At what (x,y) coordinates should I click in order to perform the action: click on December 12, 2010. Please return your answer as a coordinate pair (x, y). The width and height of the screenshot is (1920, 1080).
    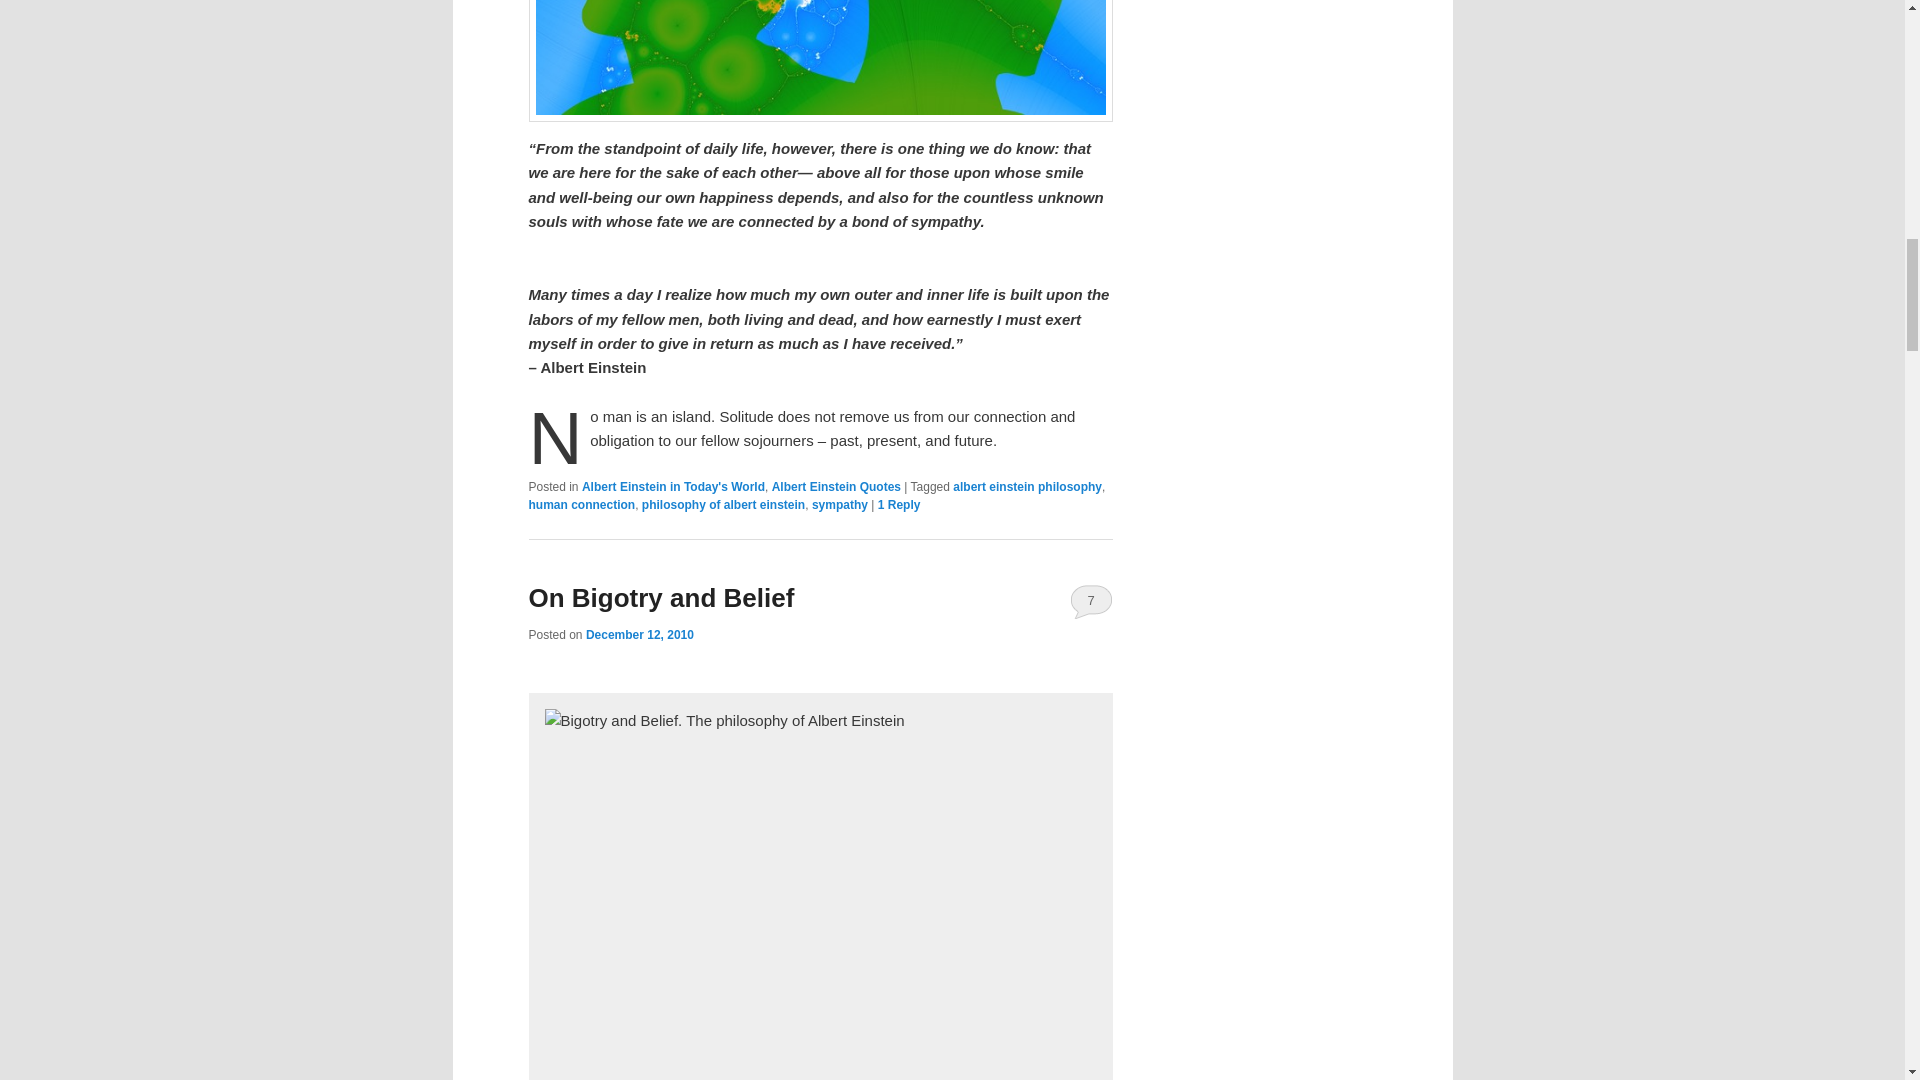
    Looking at the image, I should click on (639, 634).